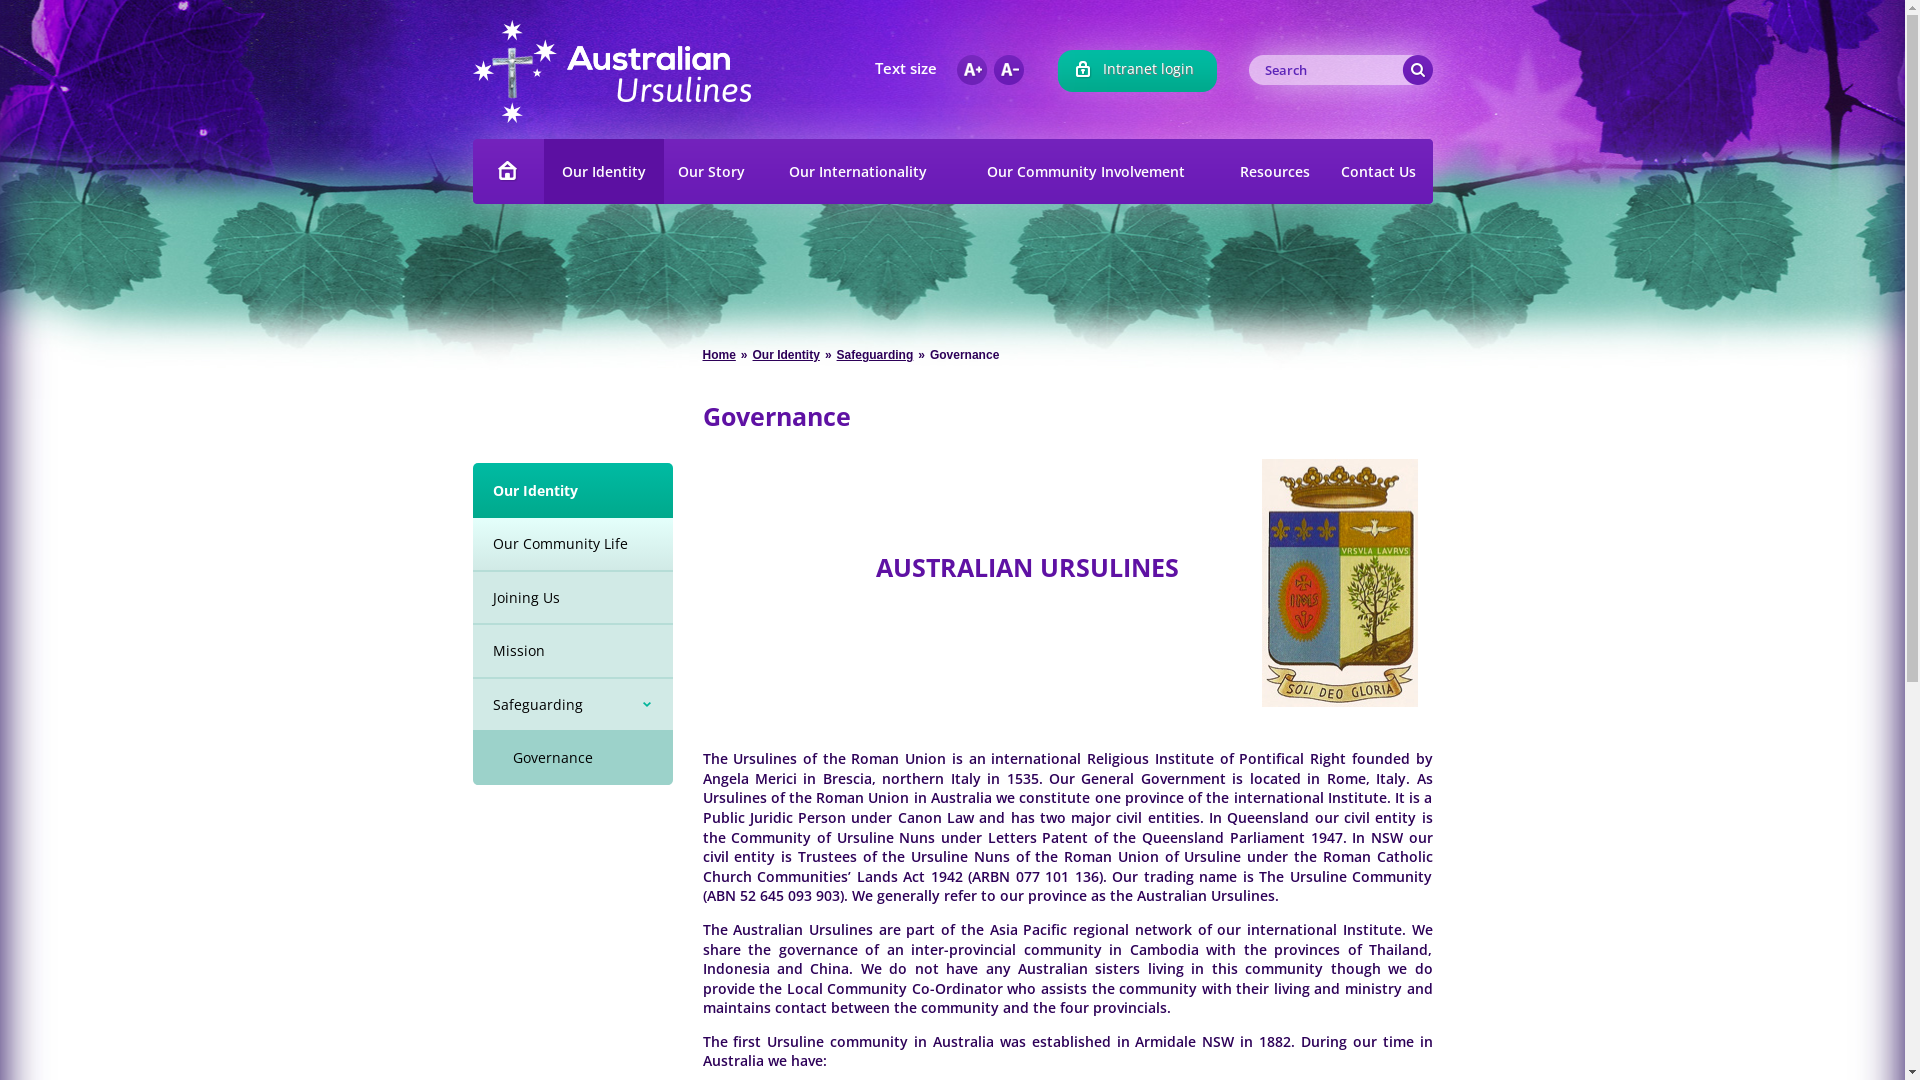  Describe the element at coordinates (876, 355) in the screenshot. I see `Safeguarding` at that location.